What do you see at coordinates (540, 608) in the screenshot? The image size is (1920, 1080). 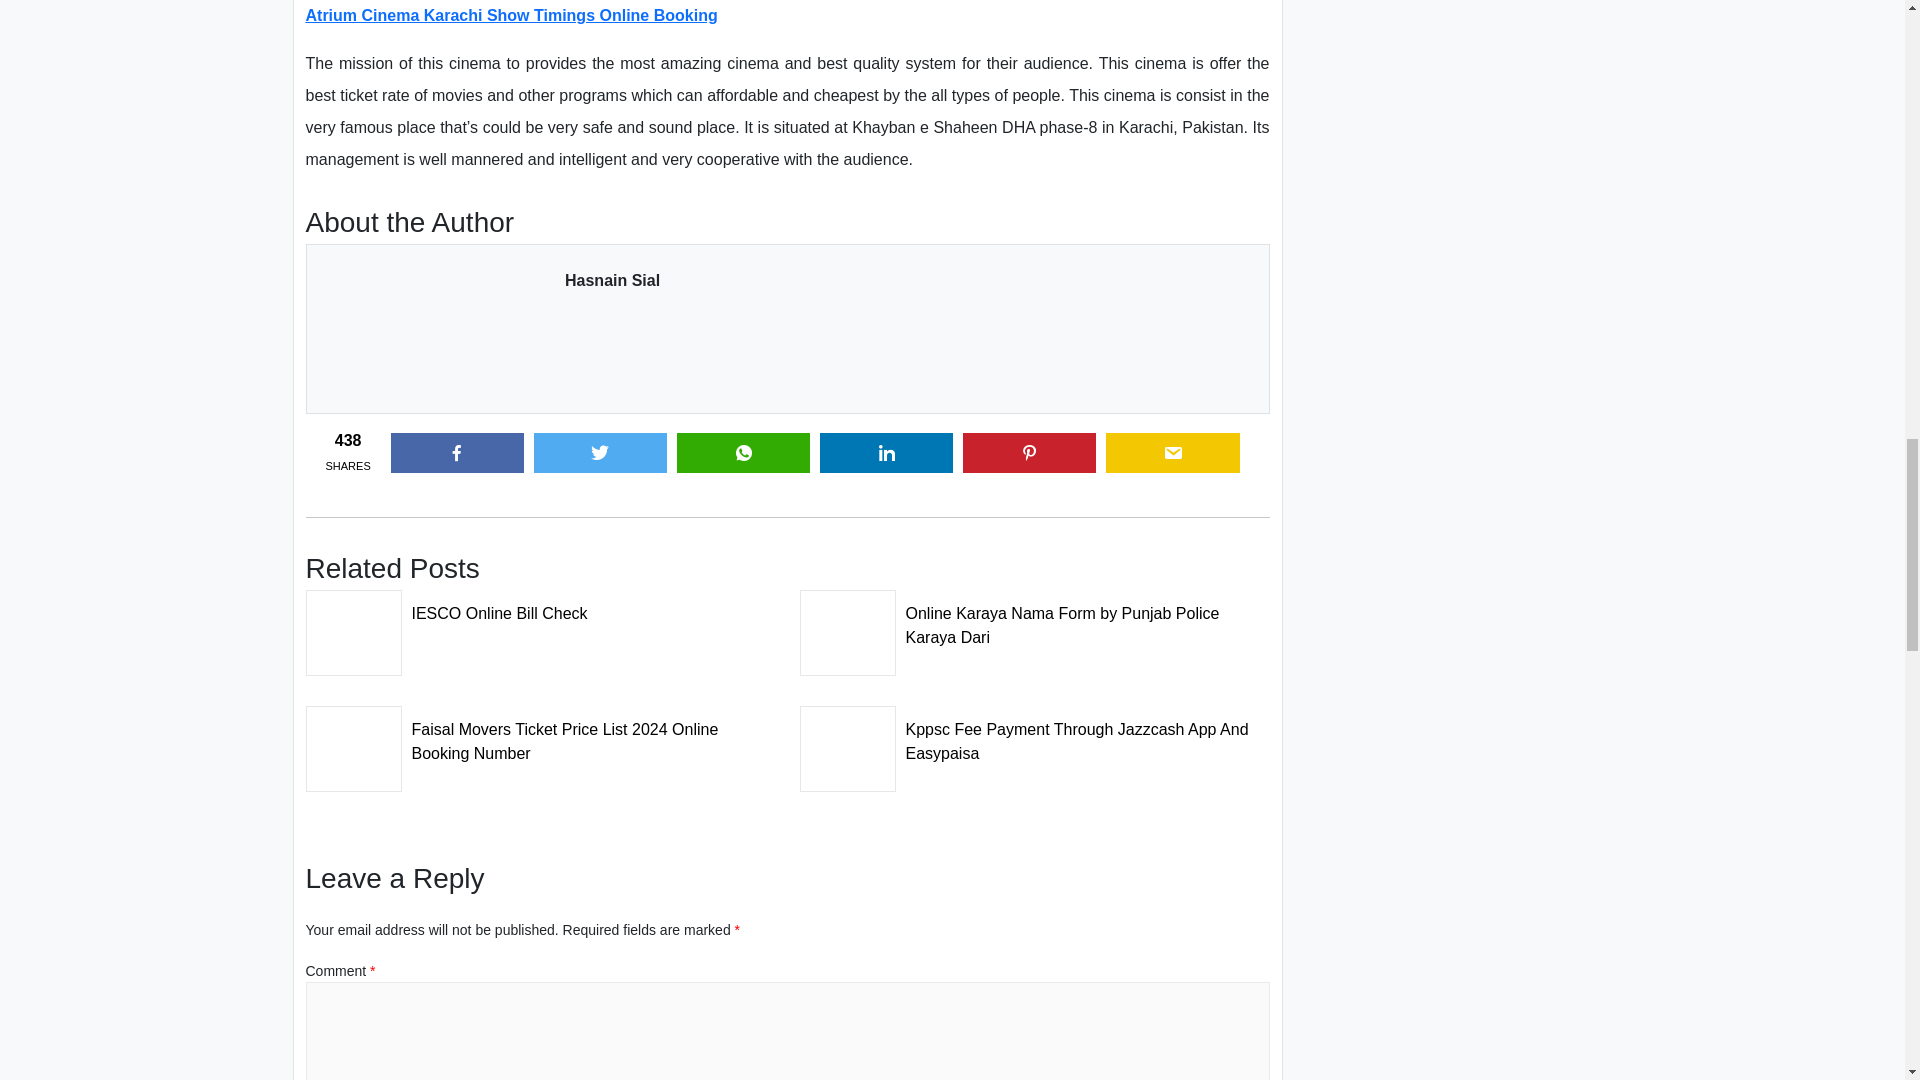 I see `IESCO Online Bill Check` at bounding box center [540, 608].